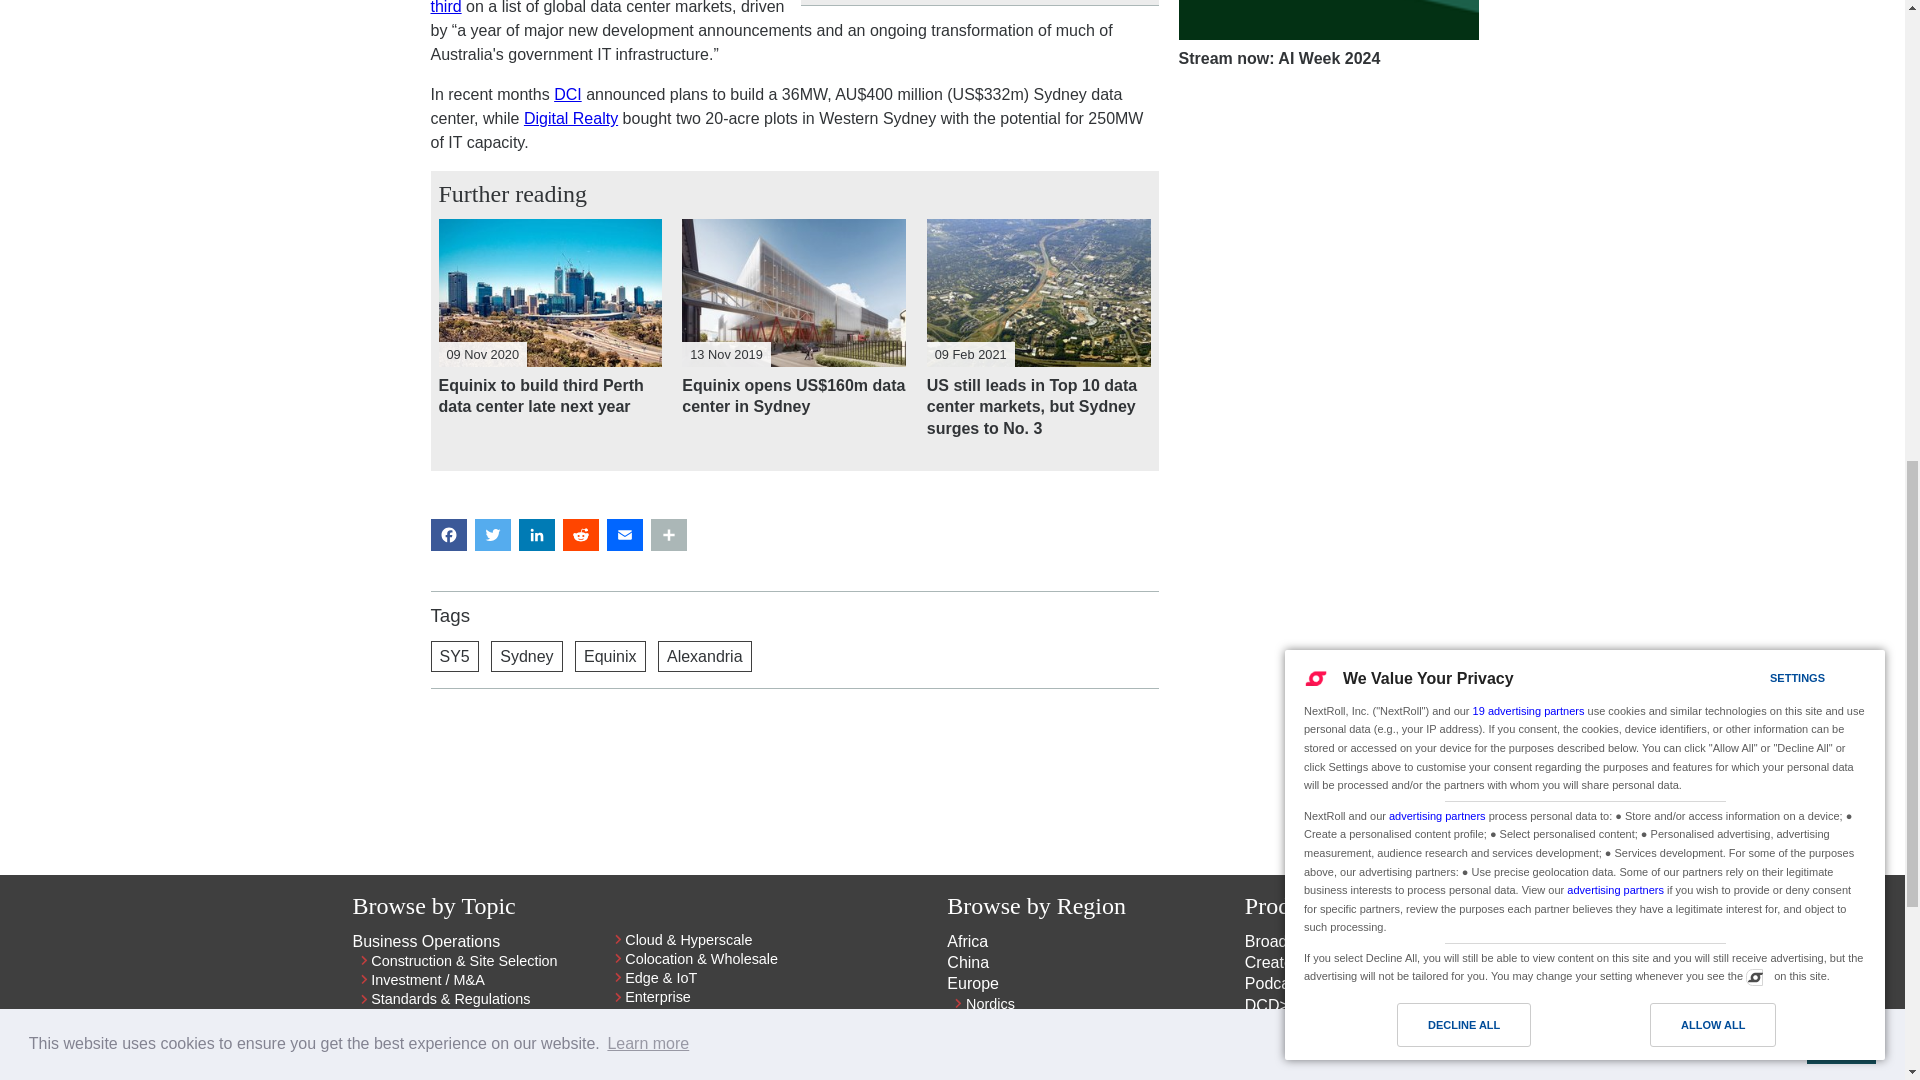  What do you see at coordinates (1328, 218) in the screenshot?
I see `3rd party ad content` at bounding box center [1328, 218].